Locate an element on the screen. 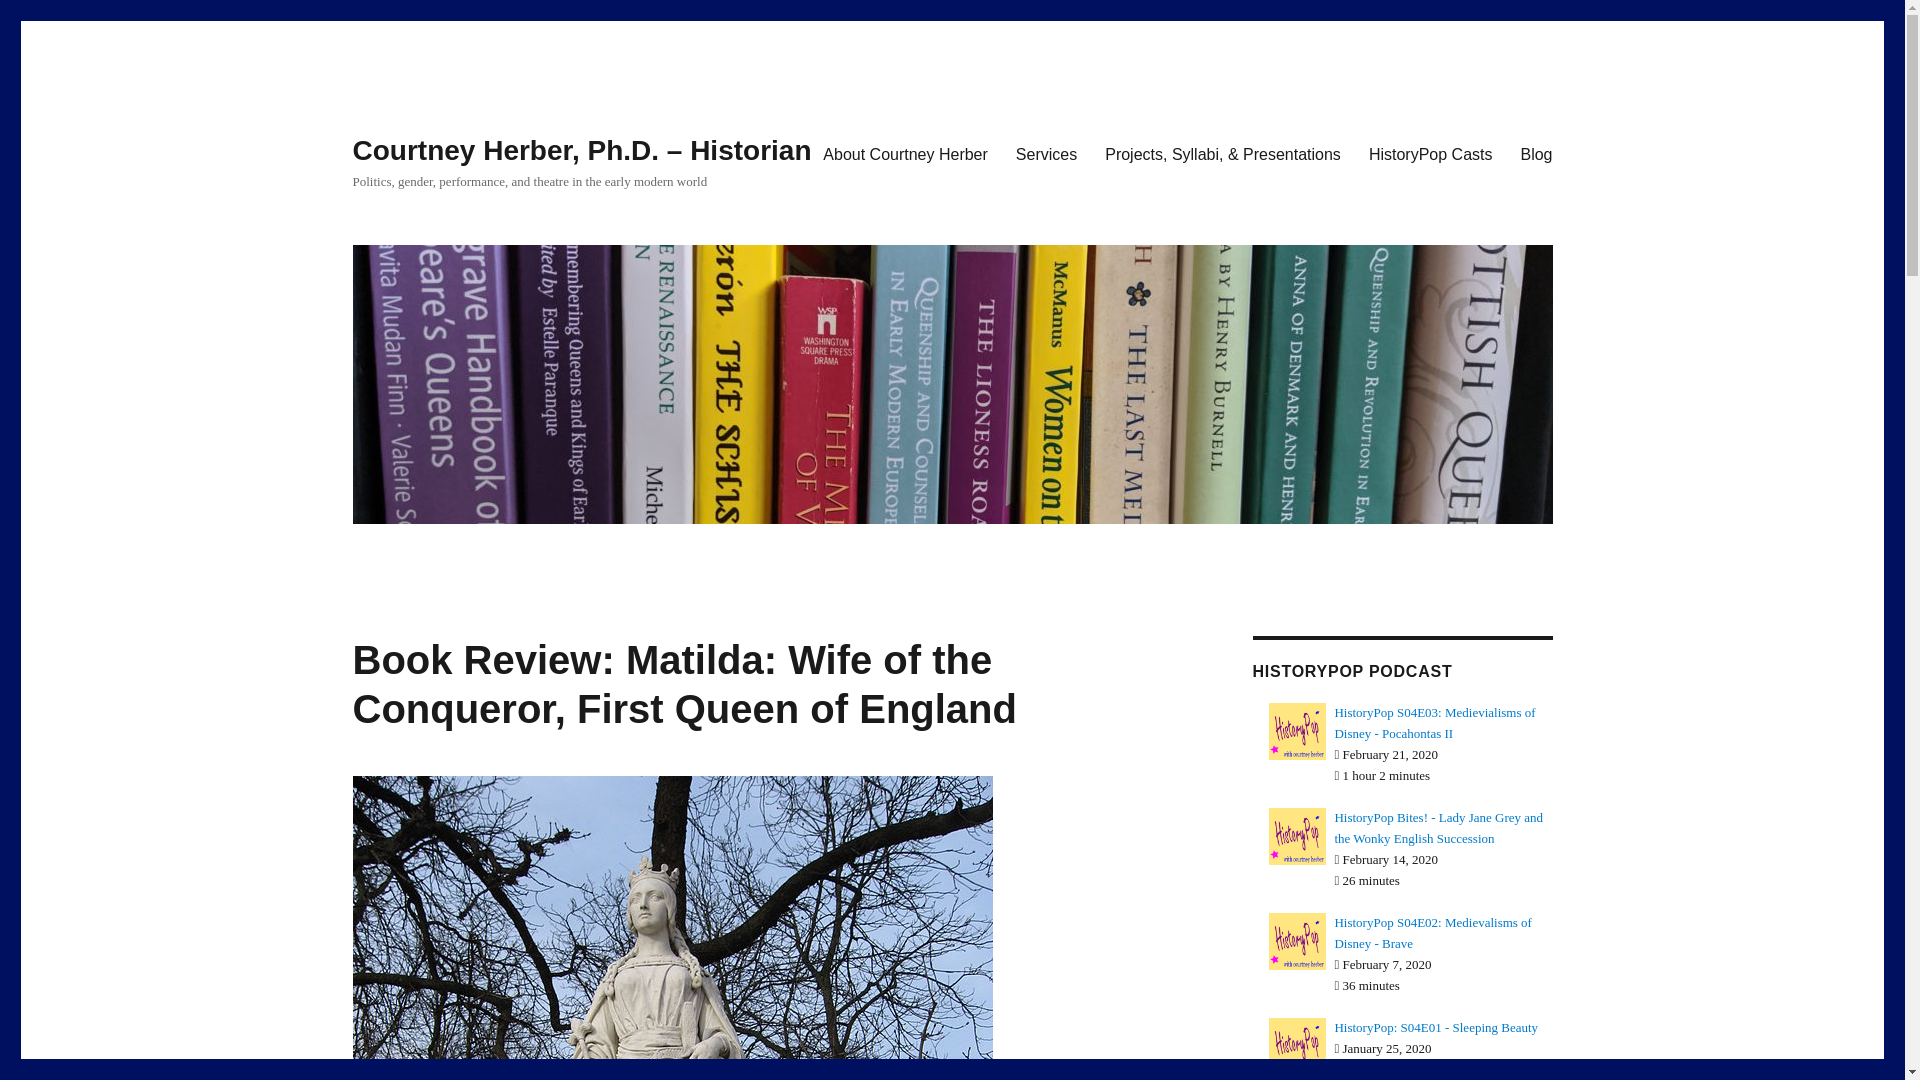 This screenshot has width=1920, height=1080. Services is located at coordinates (1046, 153).